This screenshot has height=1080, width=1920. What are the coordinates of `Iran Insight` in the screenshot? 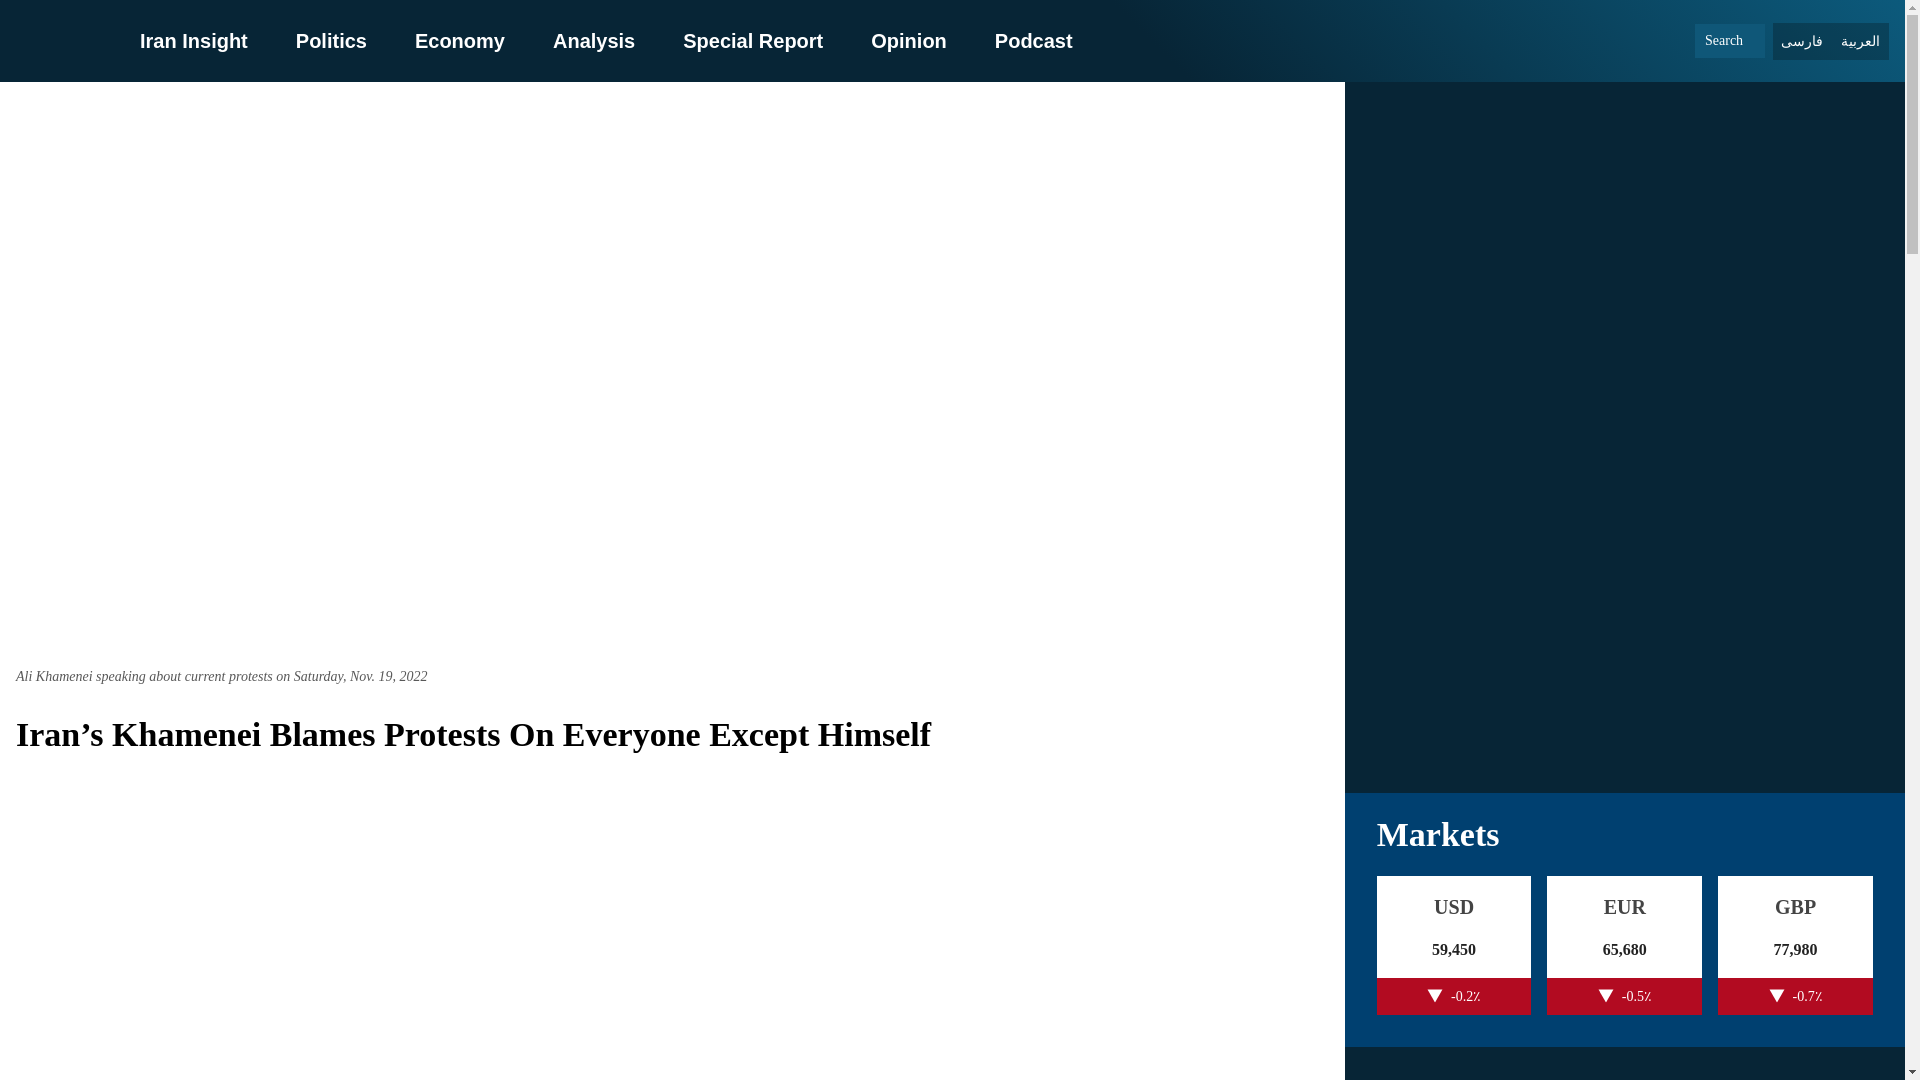 It's located at (194, 40).